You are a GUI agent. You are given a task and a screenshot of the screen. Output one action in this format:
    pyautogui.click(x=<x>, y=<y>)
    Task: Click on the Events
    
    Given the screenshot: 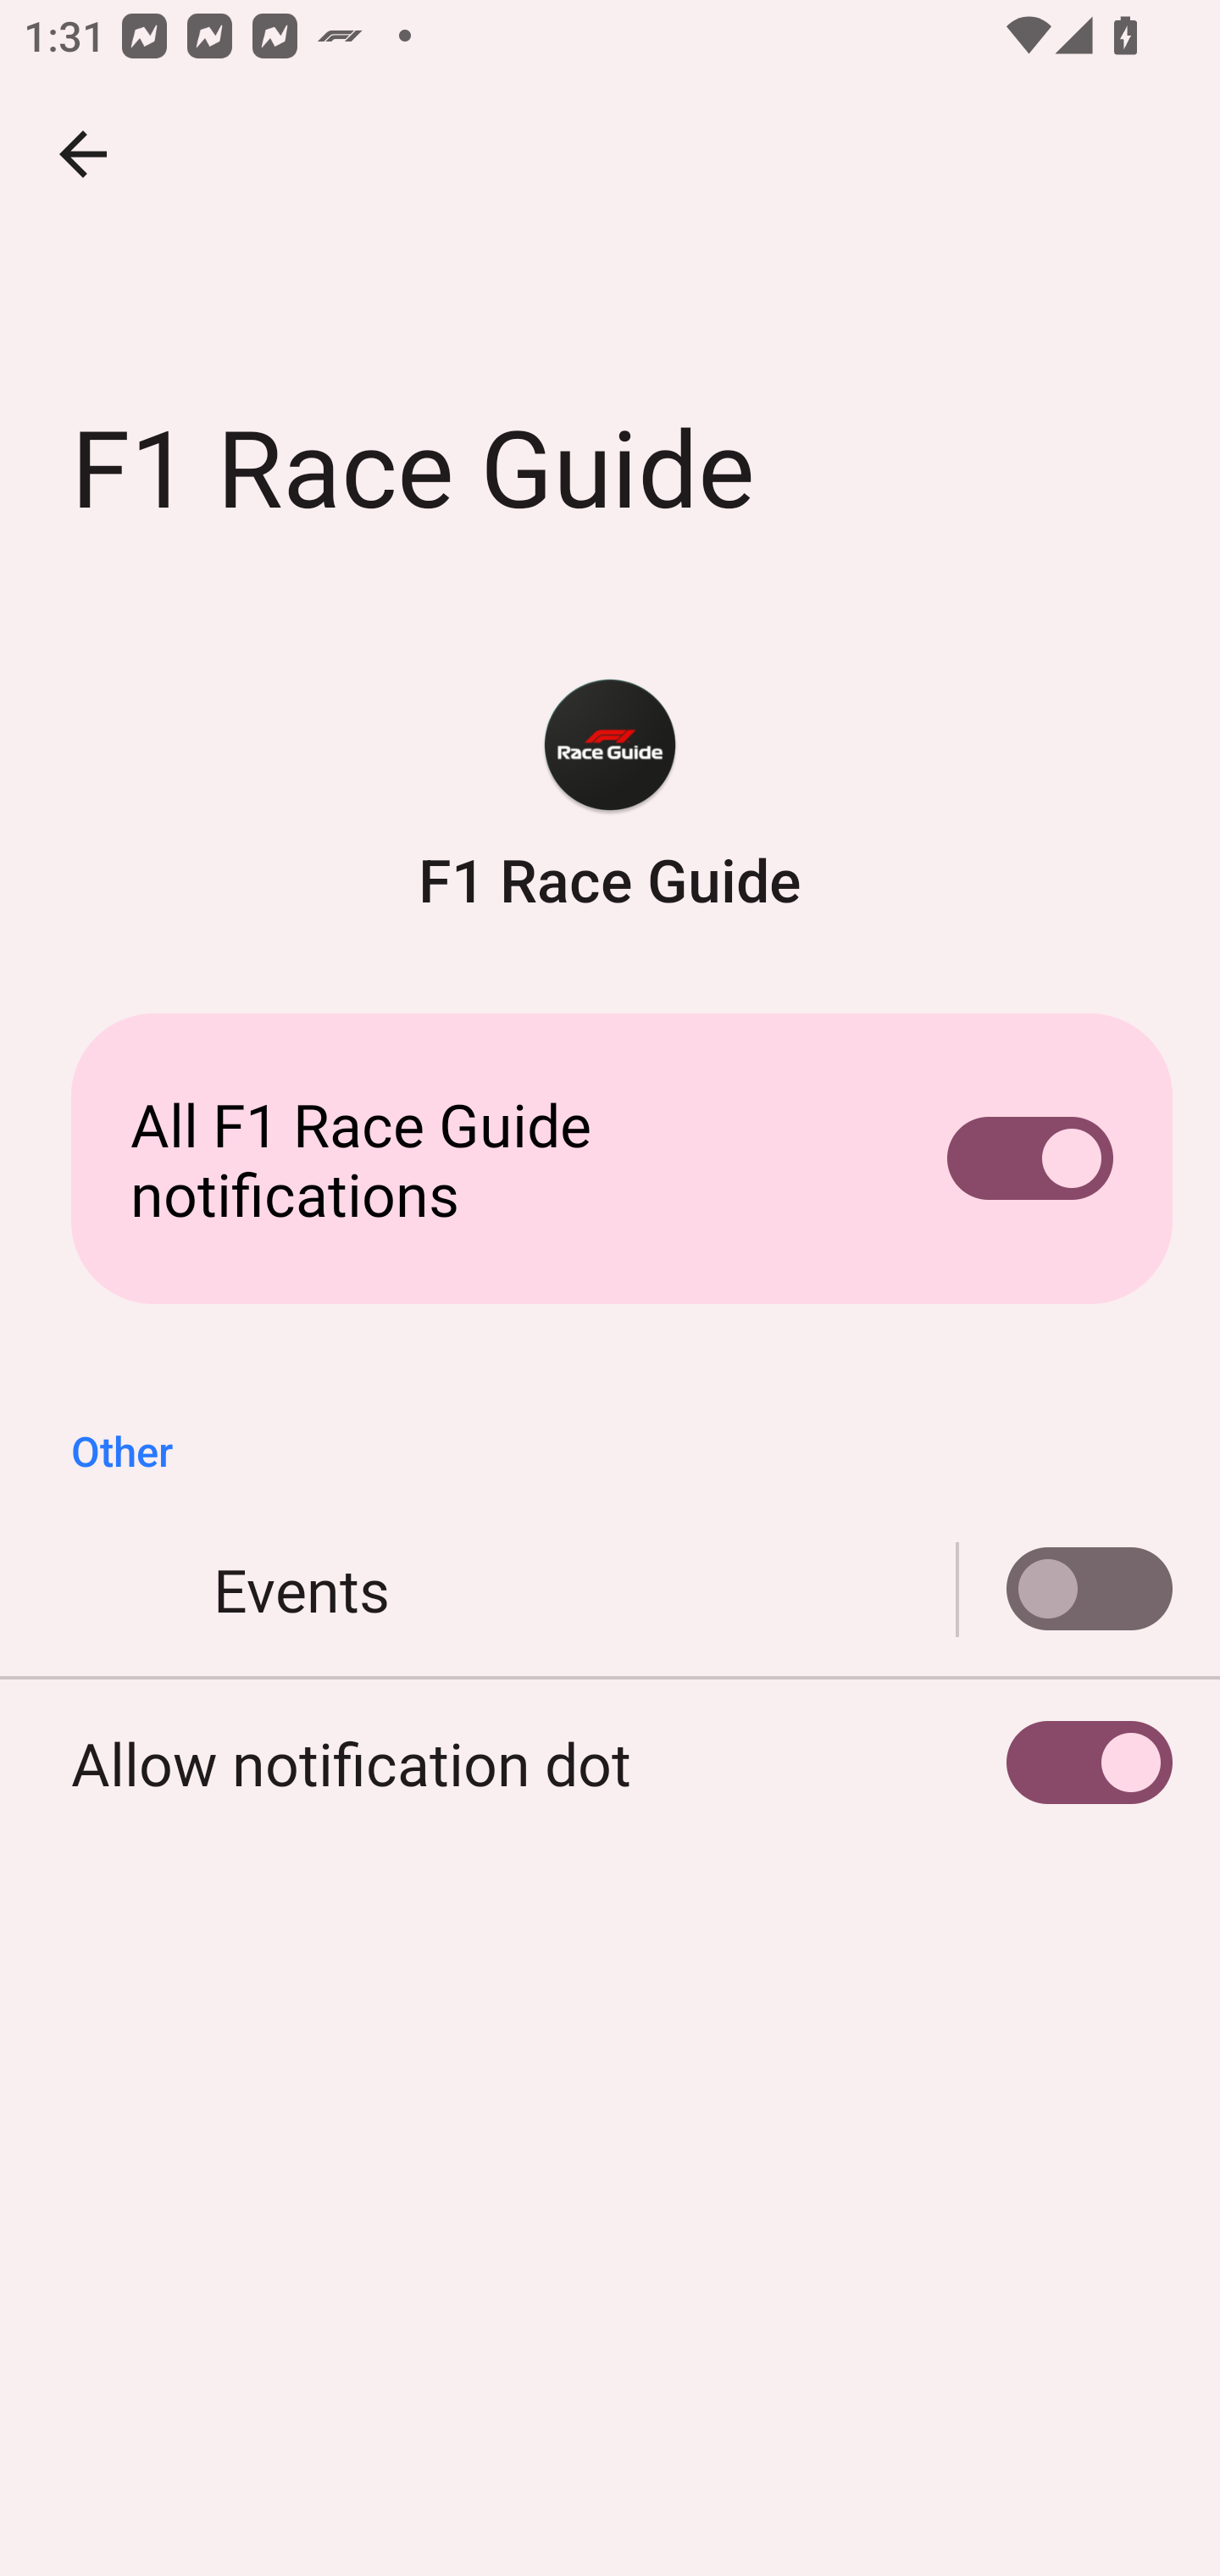 What is the action you would take?
    pyautogui.click(x=1065, y=1590)
    